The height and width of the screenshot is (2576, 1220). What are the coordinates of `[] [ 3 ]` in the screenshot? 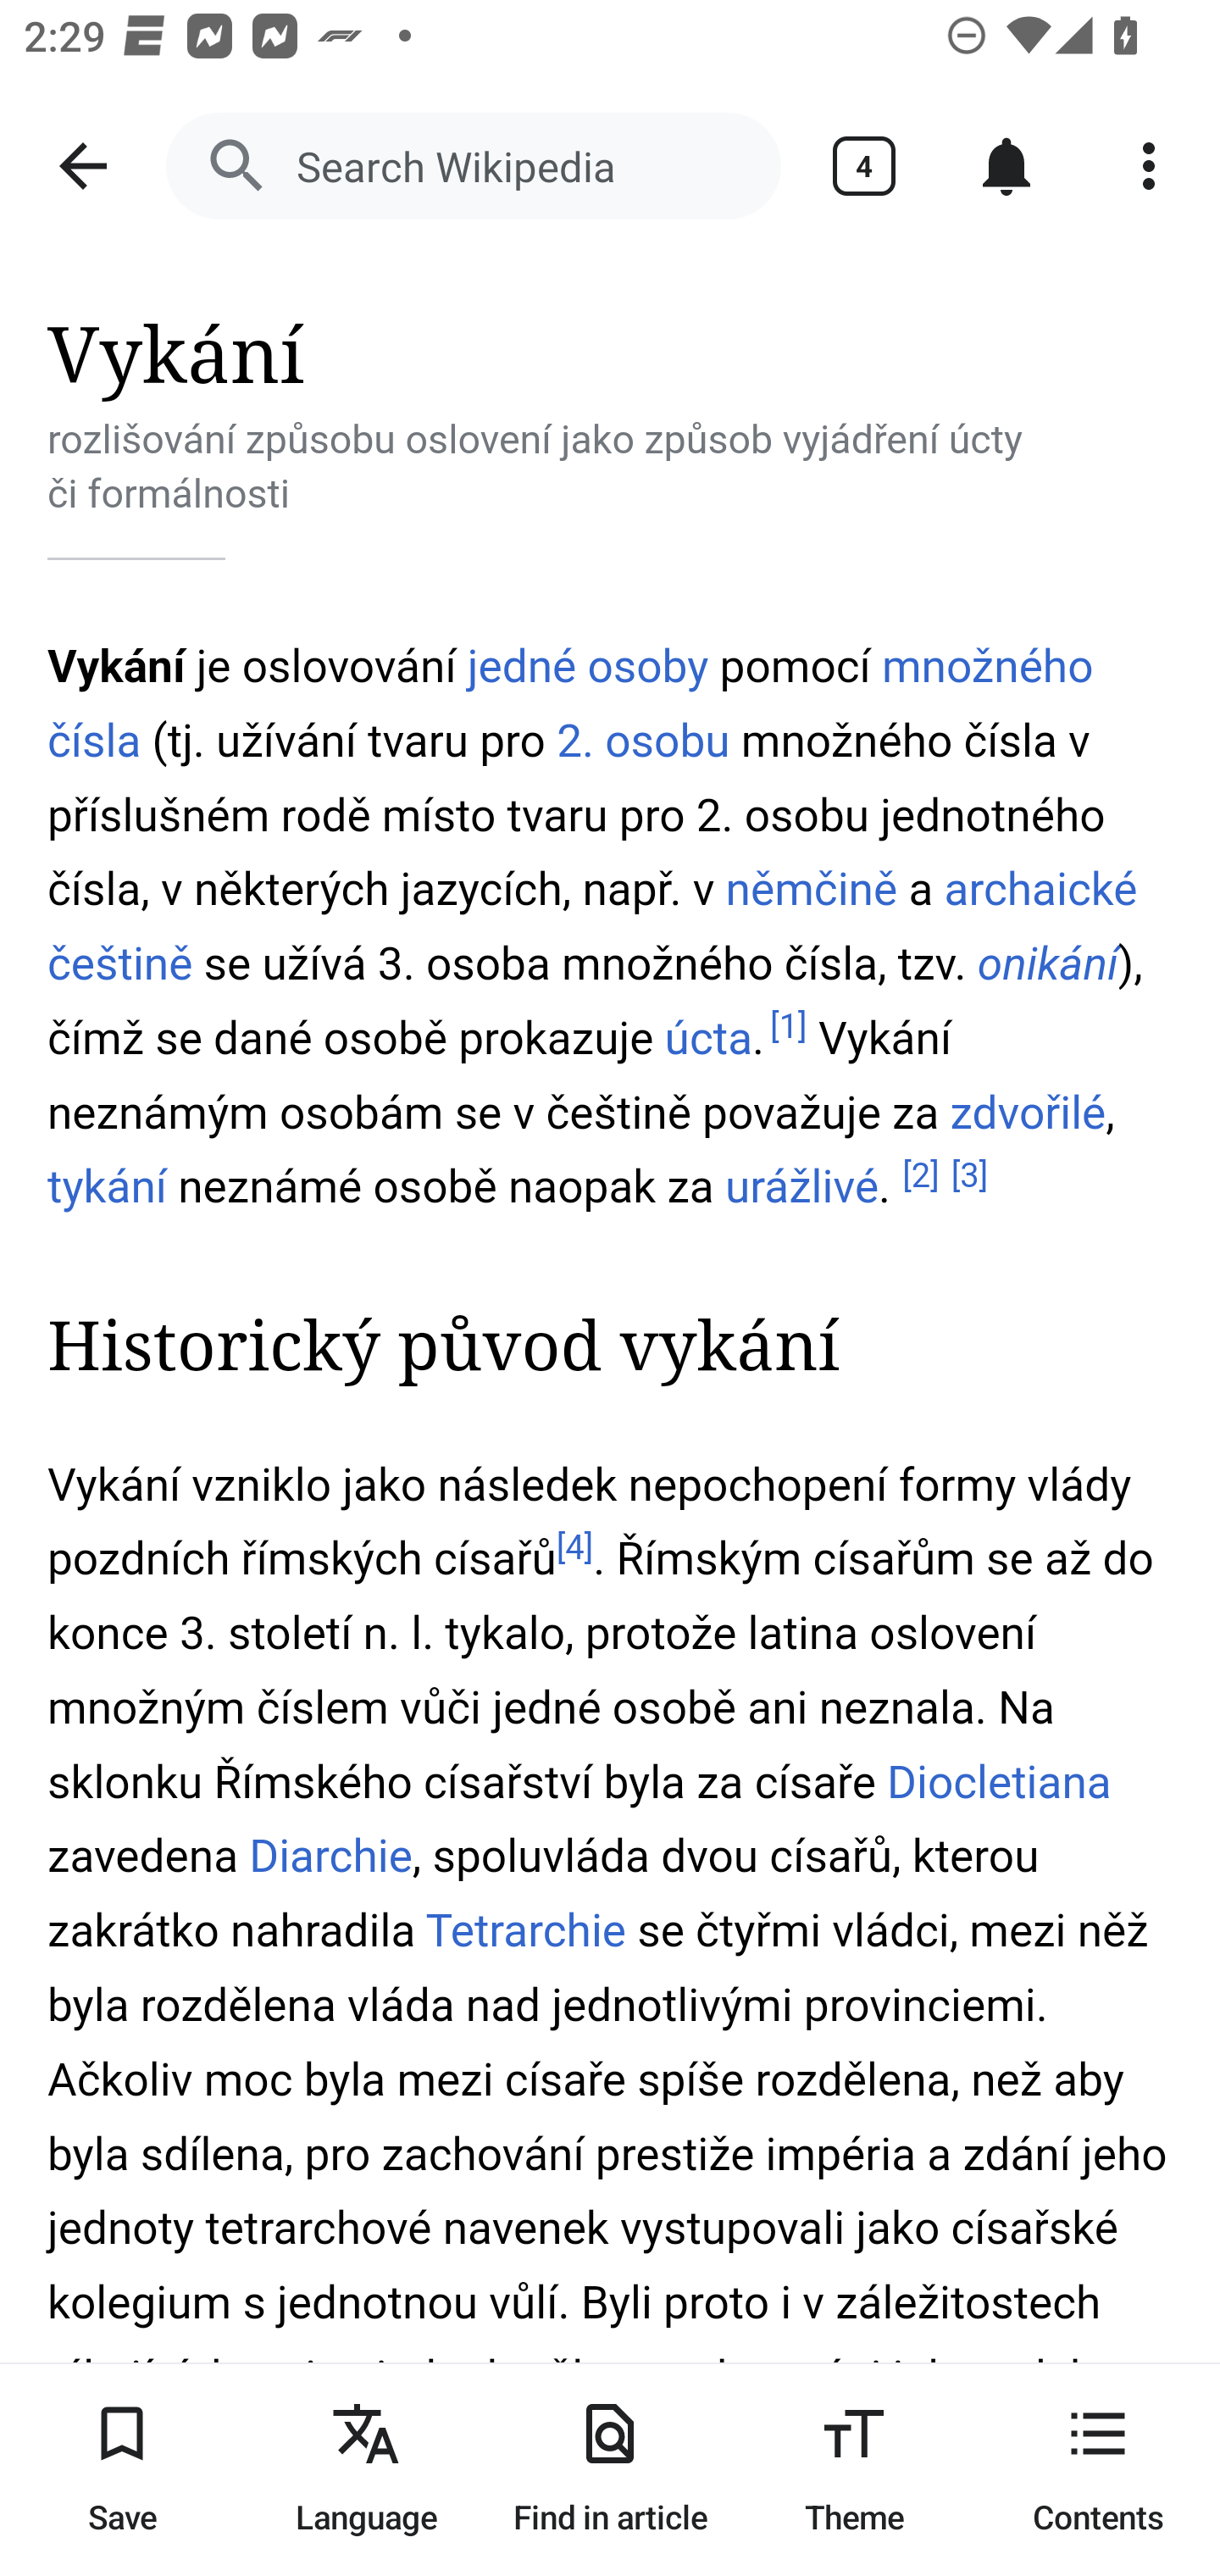 It's located at (969, 1175).